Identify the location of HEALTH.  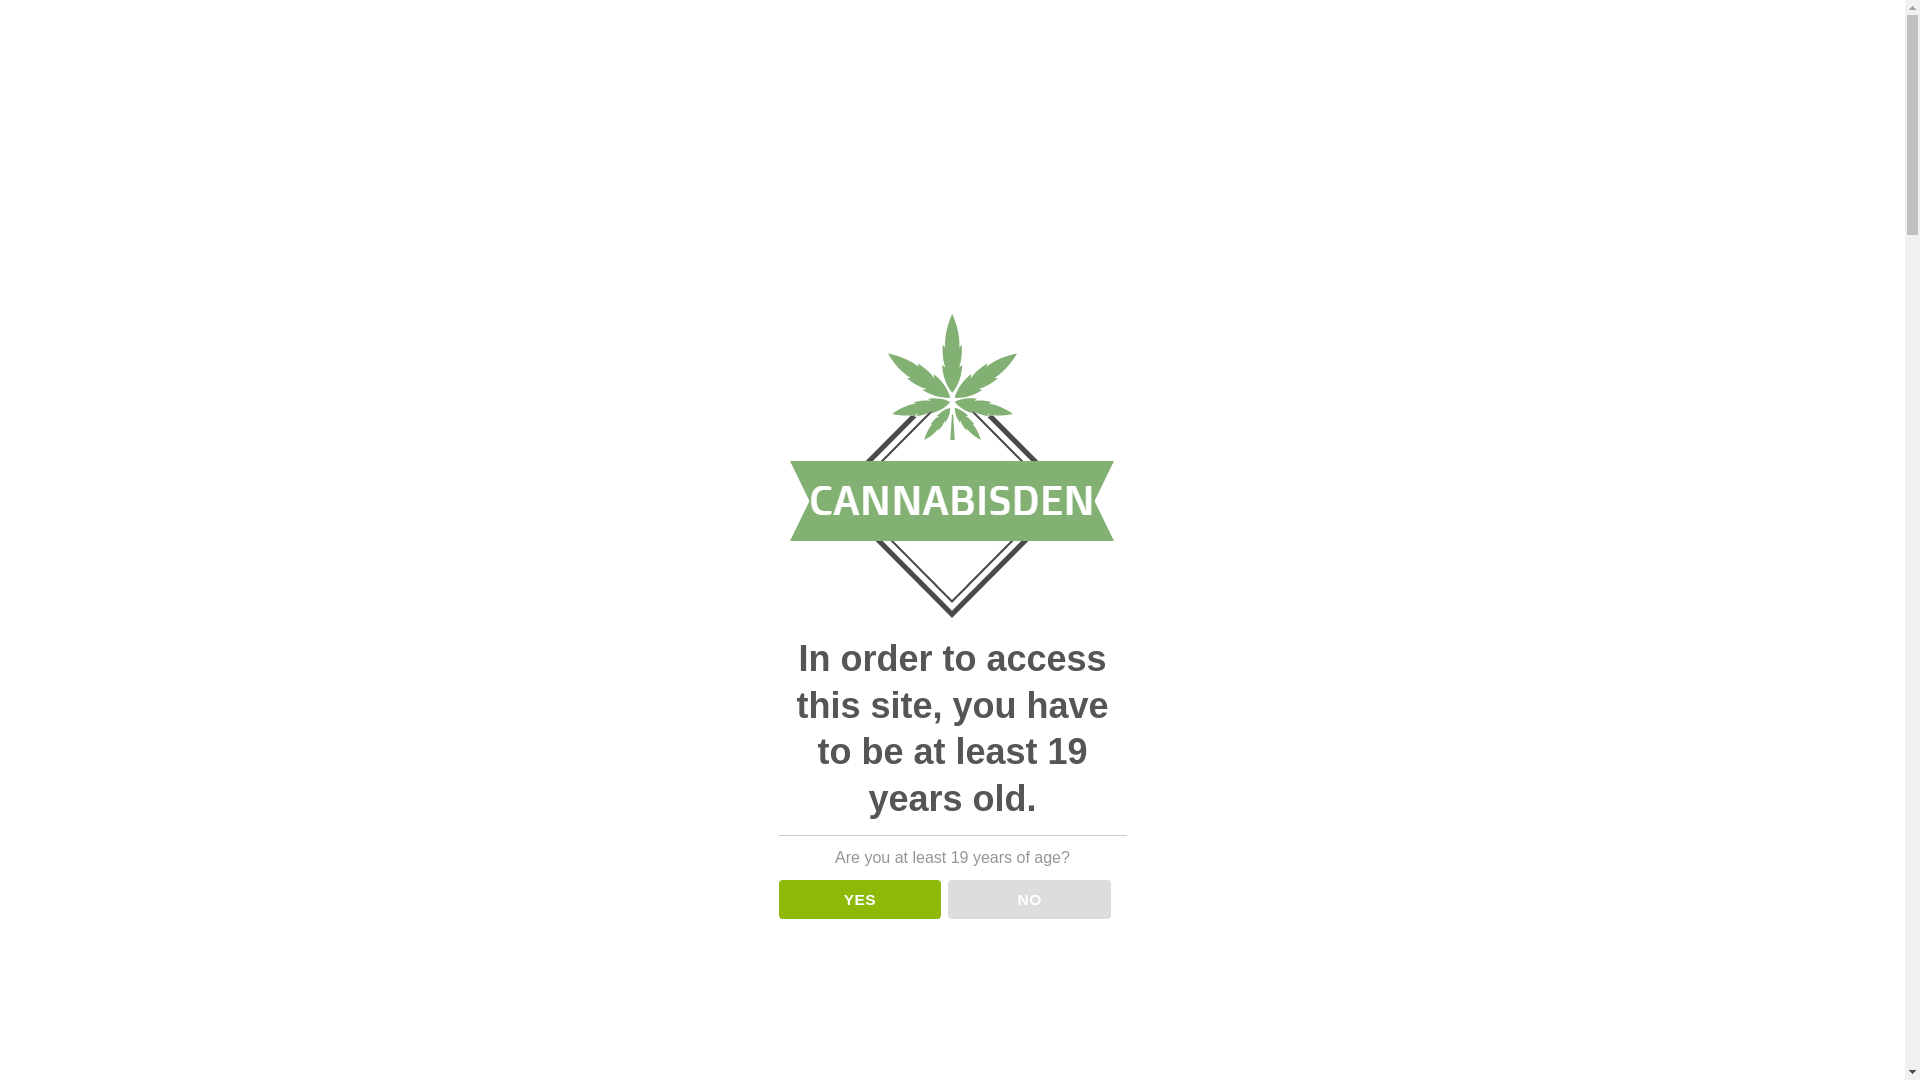
(776, 100).